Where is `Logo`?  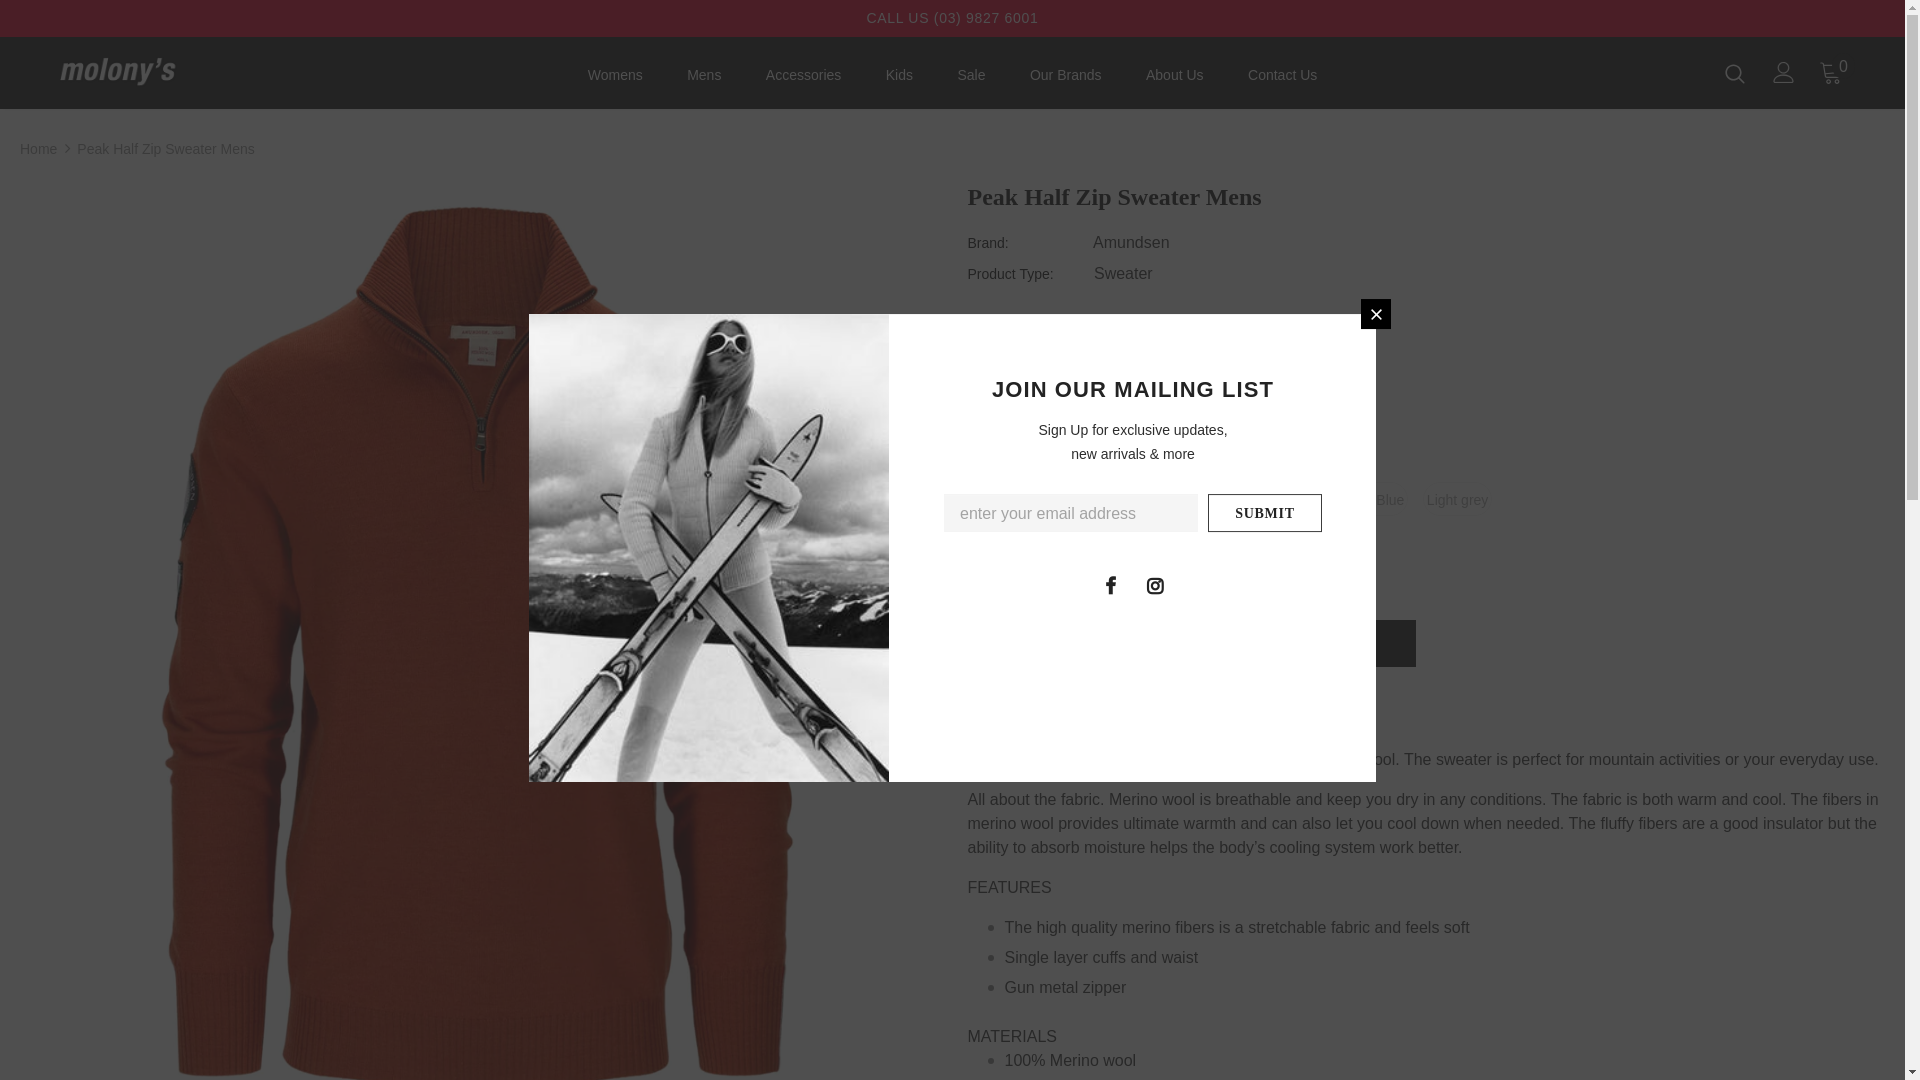 Logo is located at coordinates (178, 71).